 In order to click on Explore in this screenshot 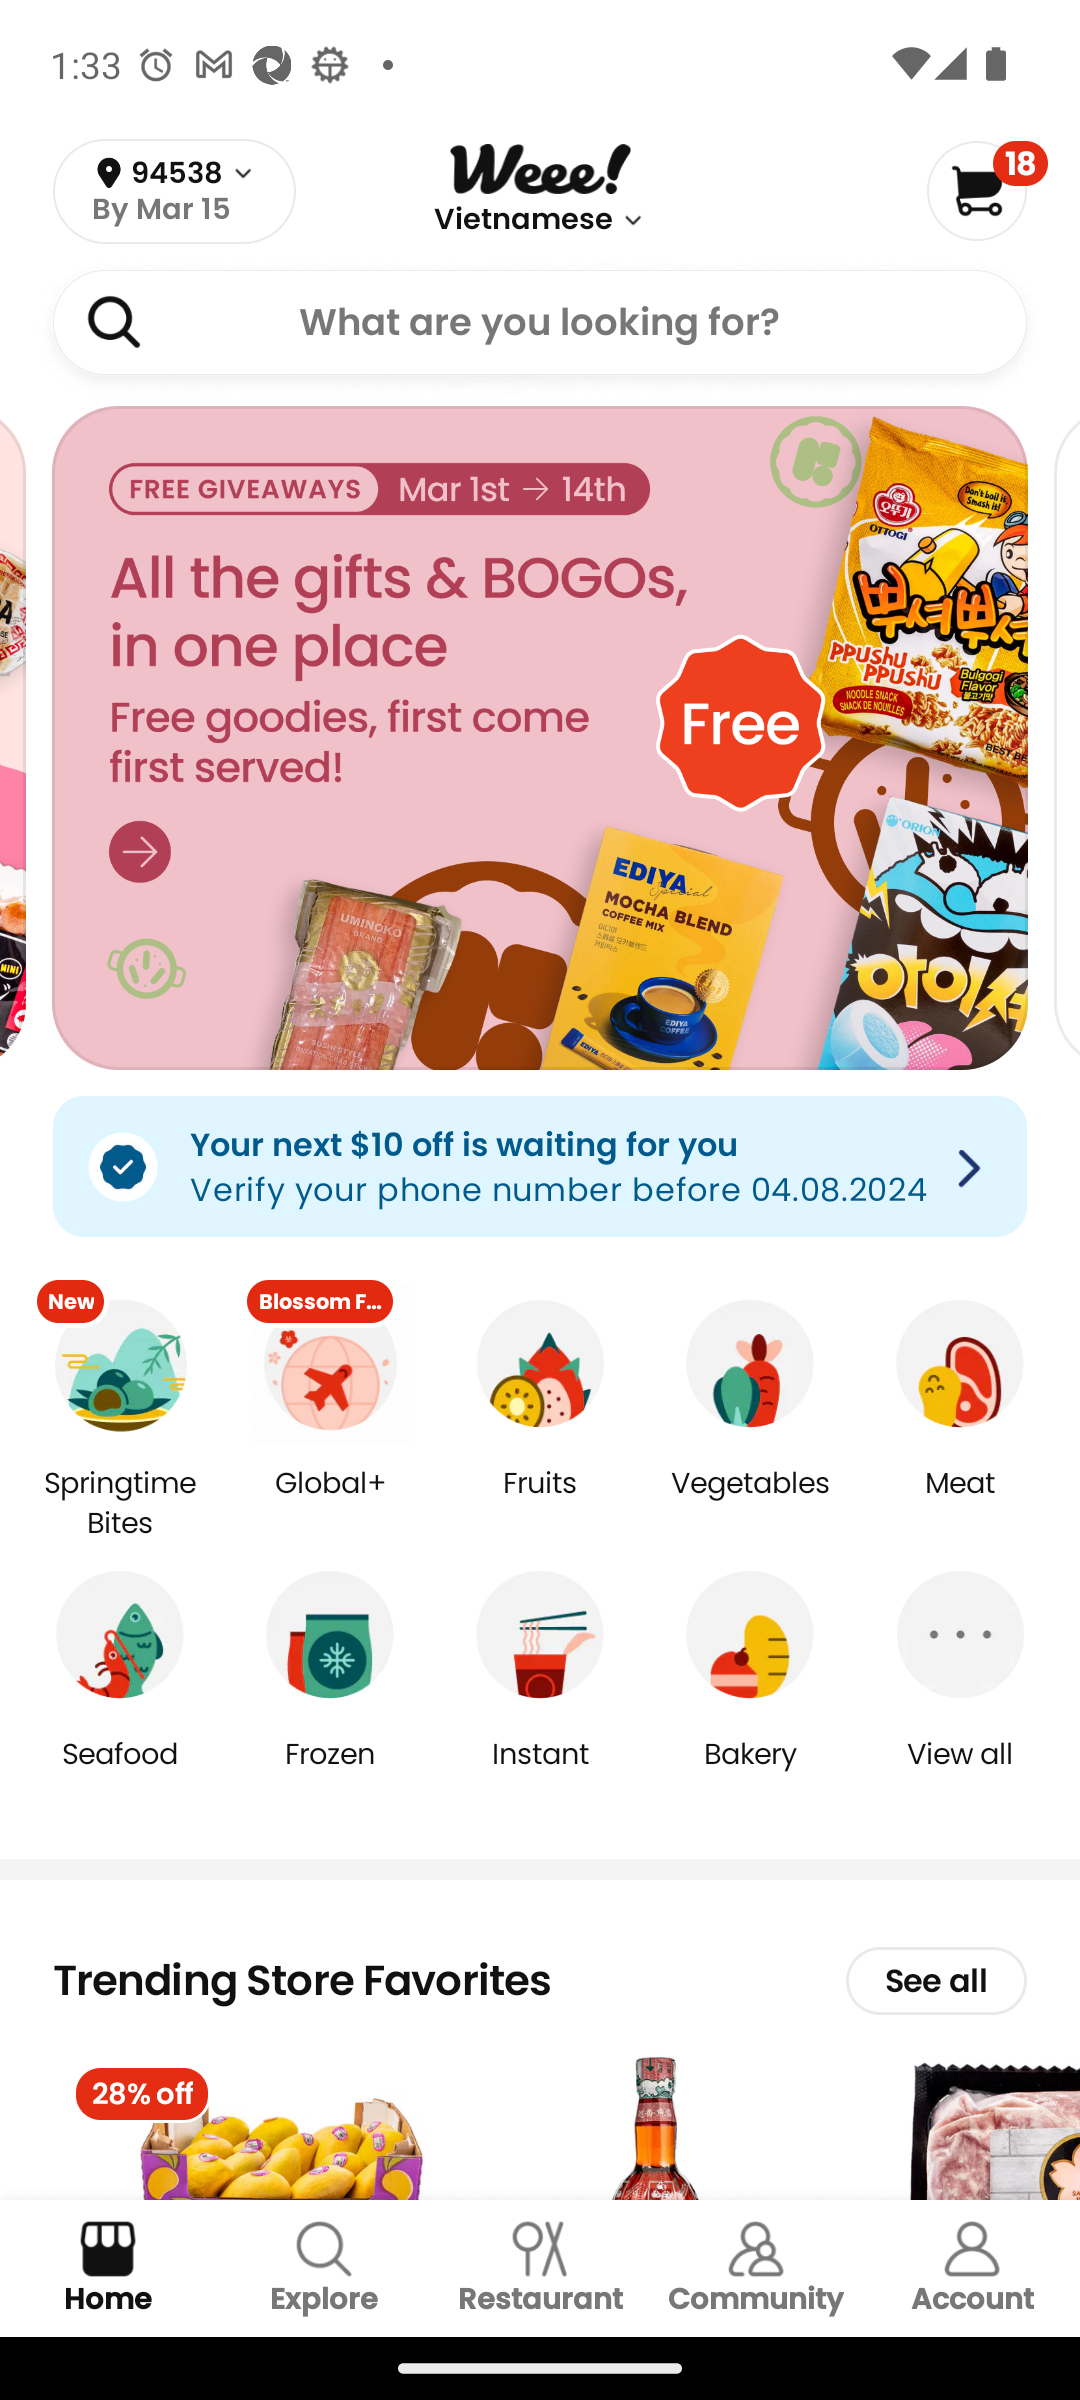, I will do `click(324, 2268)`.